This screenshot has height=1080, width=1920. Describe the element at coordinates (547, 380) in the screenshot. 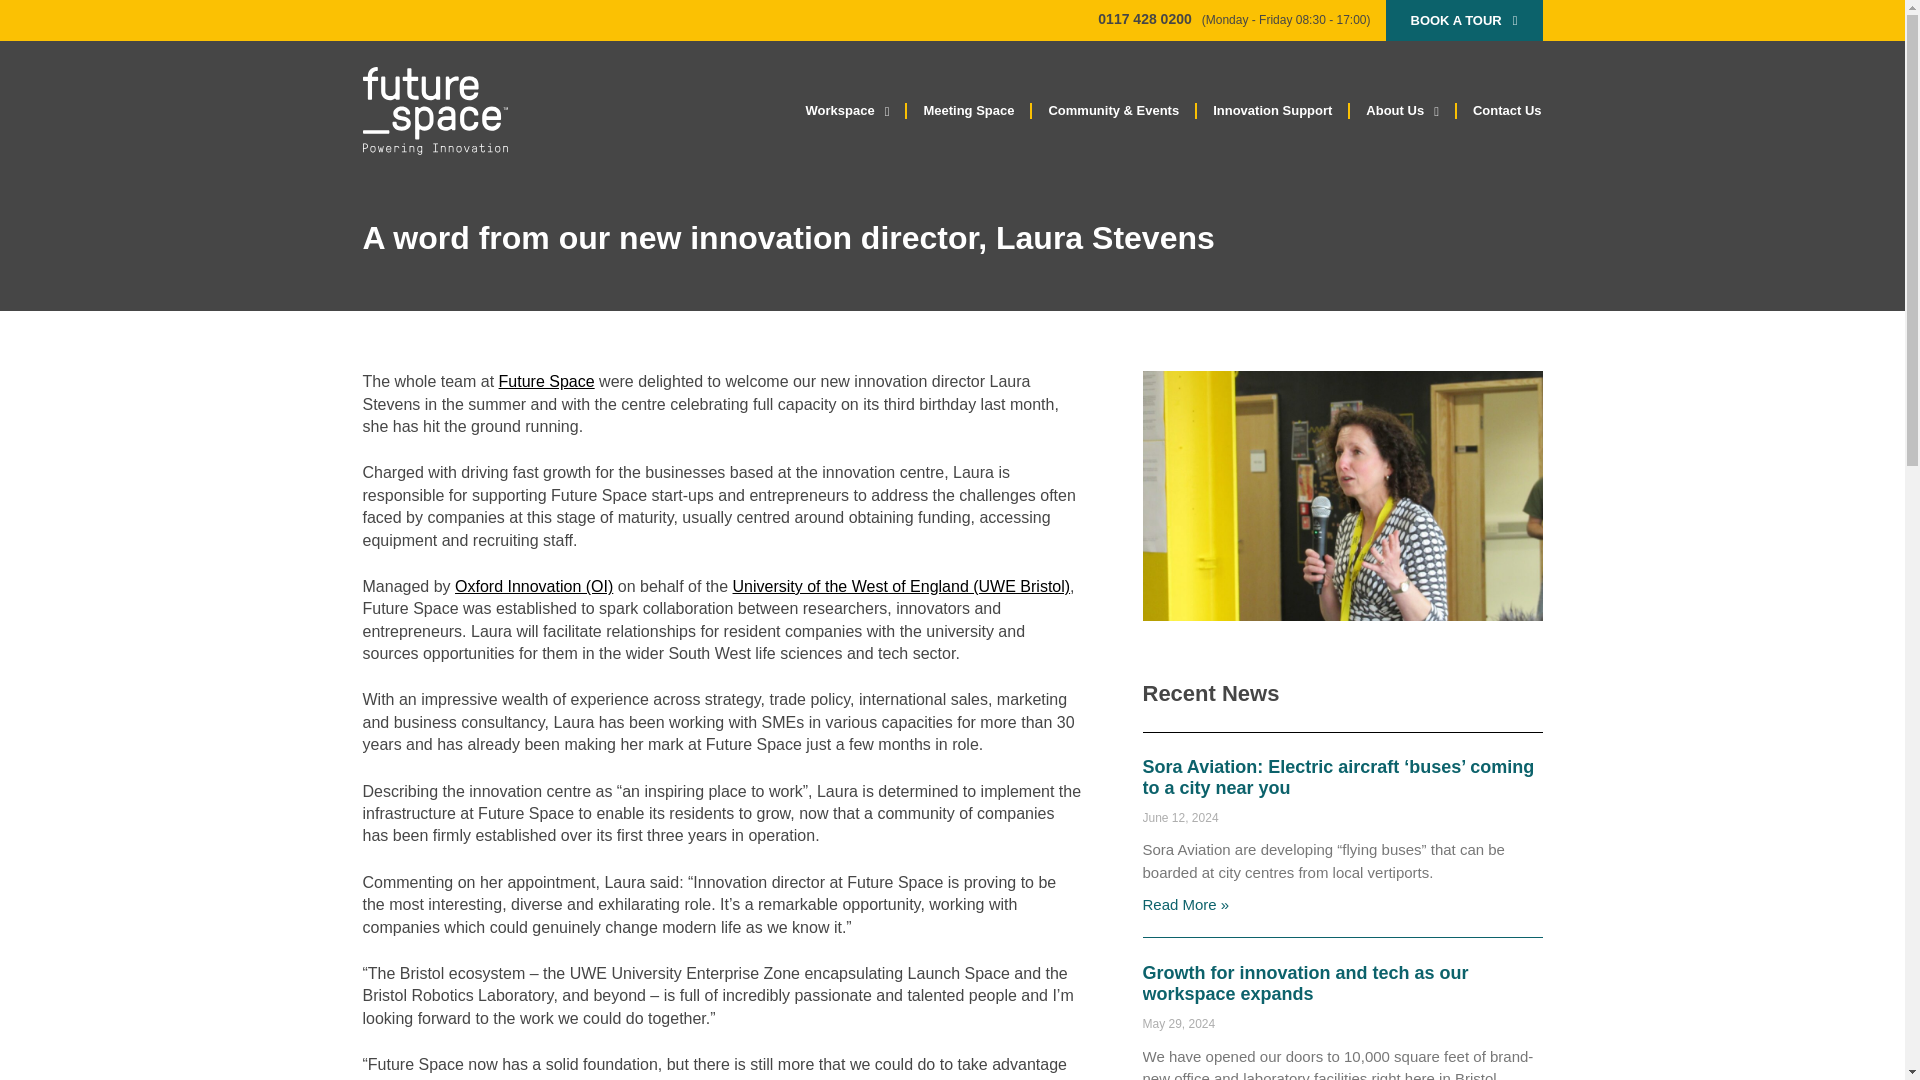

I see `Future Space` at that location.